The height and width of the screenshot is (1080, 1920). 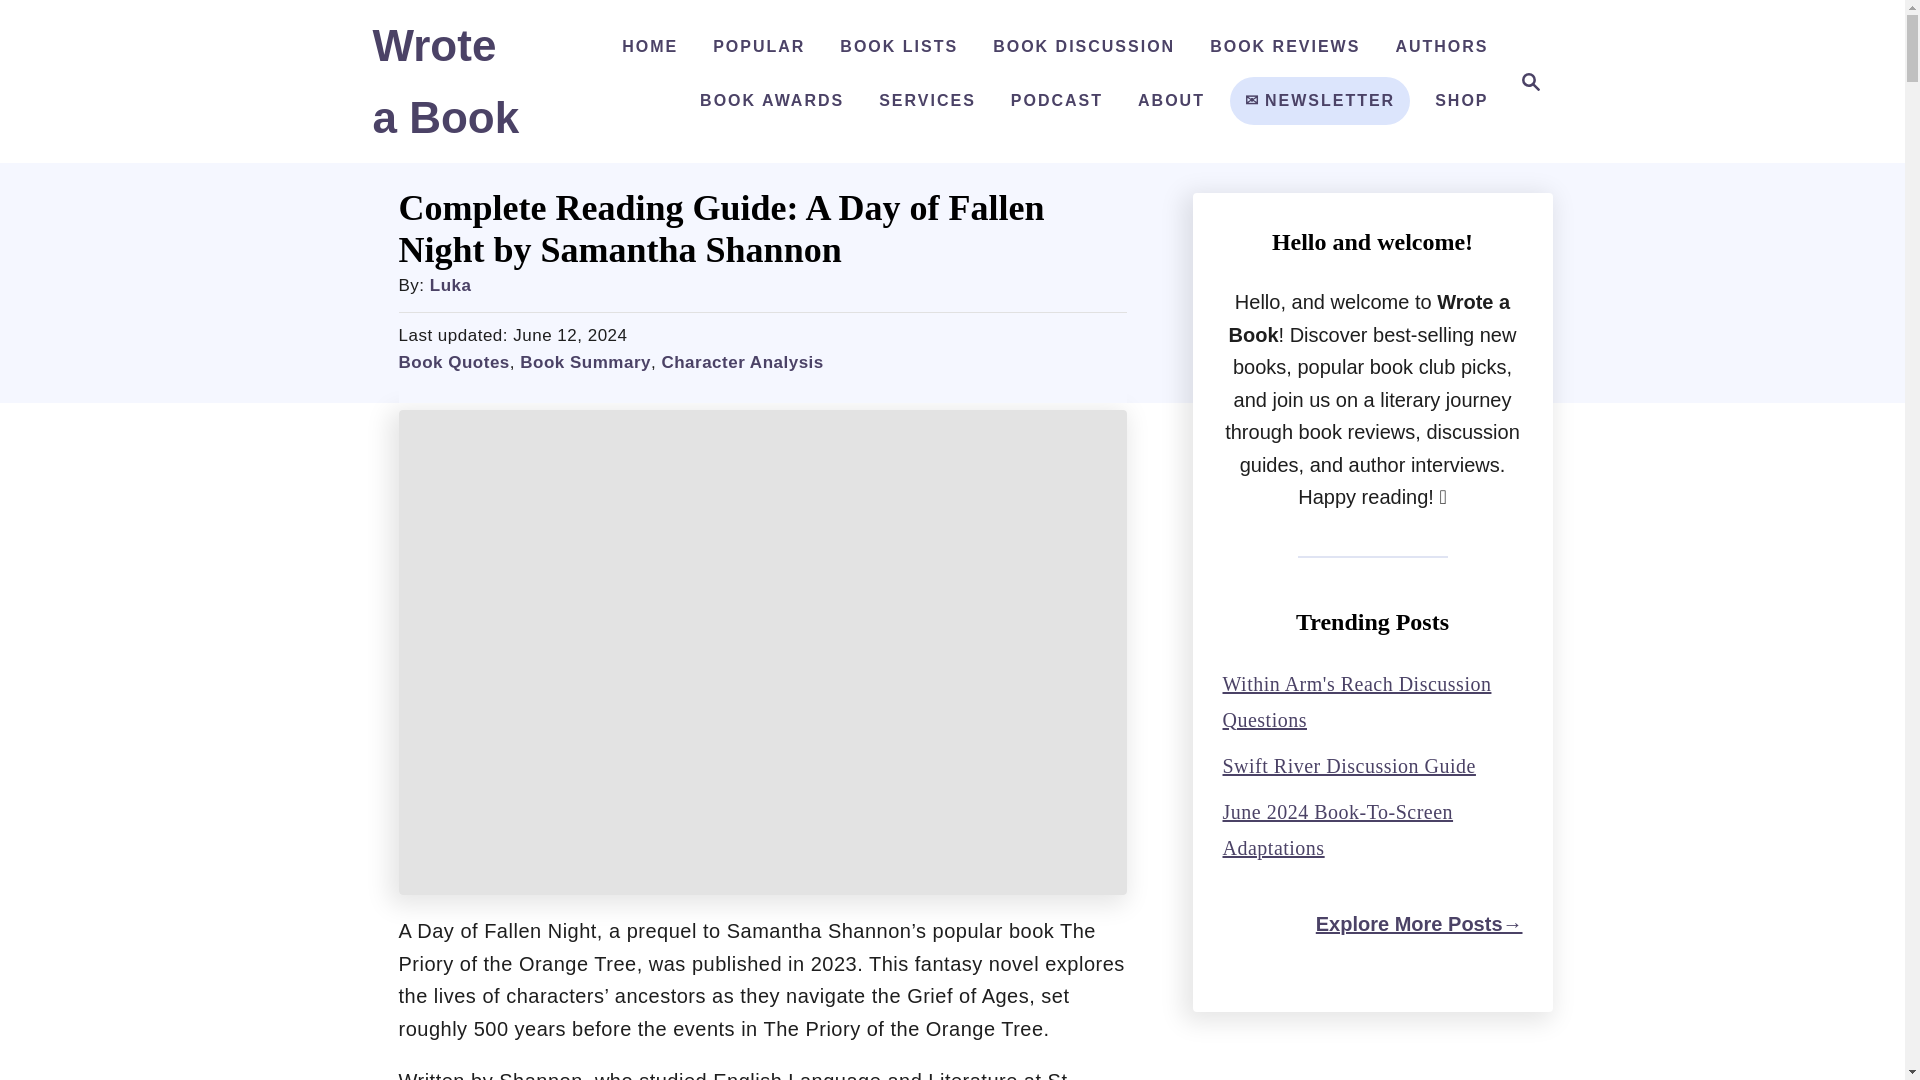 What do you see at coordinates (445, 90) in the screenshot?
I see `ABOUT` at bounding box center [445, 90].